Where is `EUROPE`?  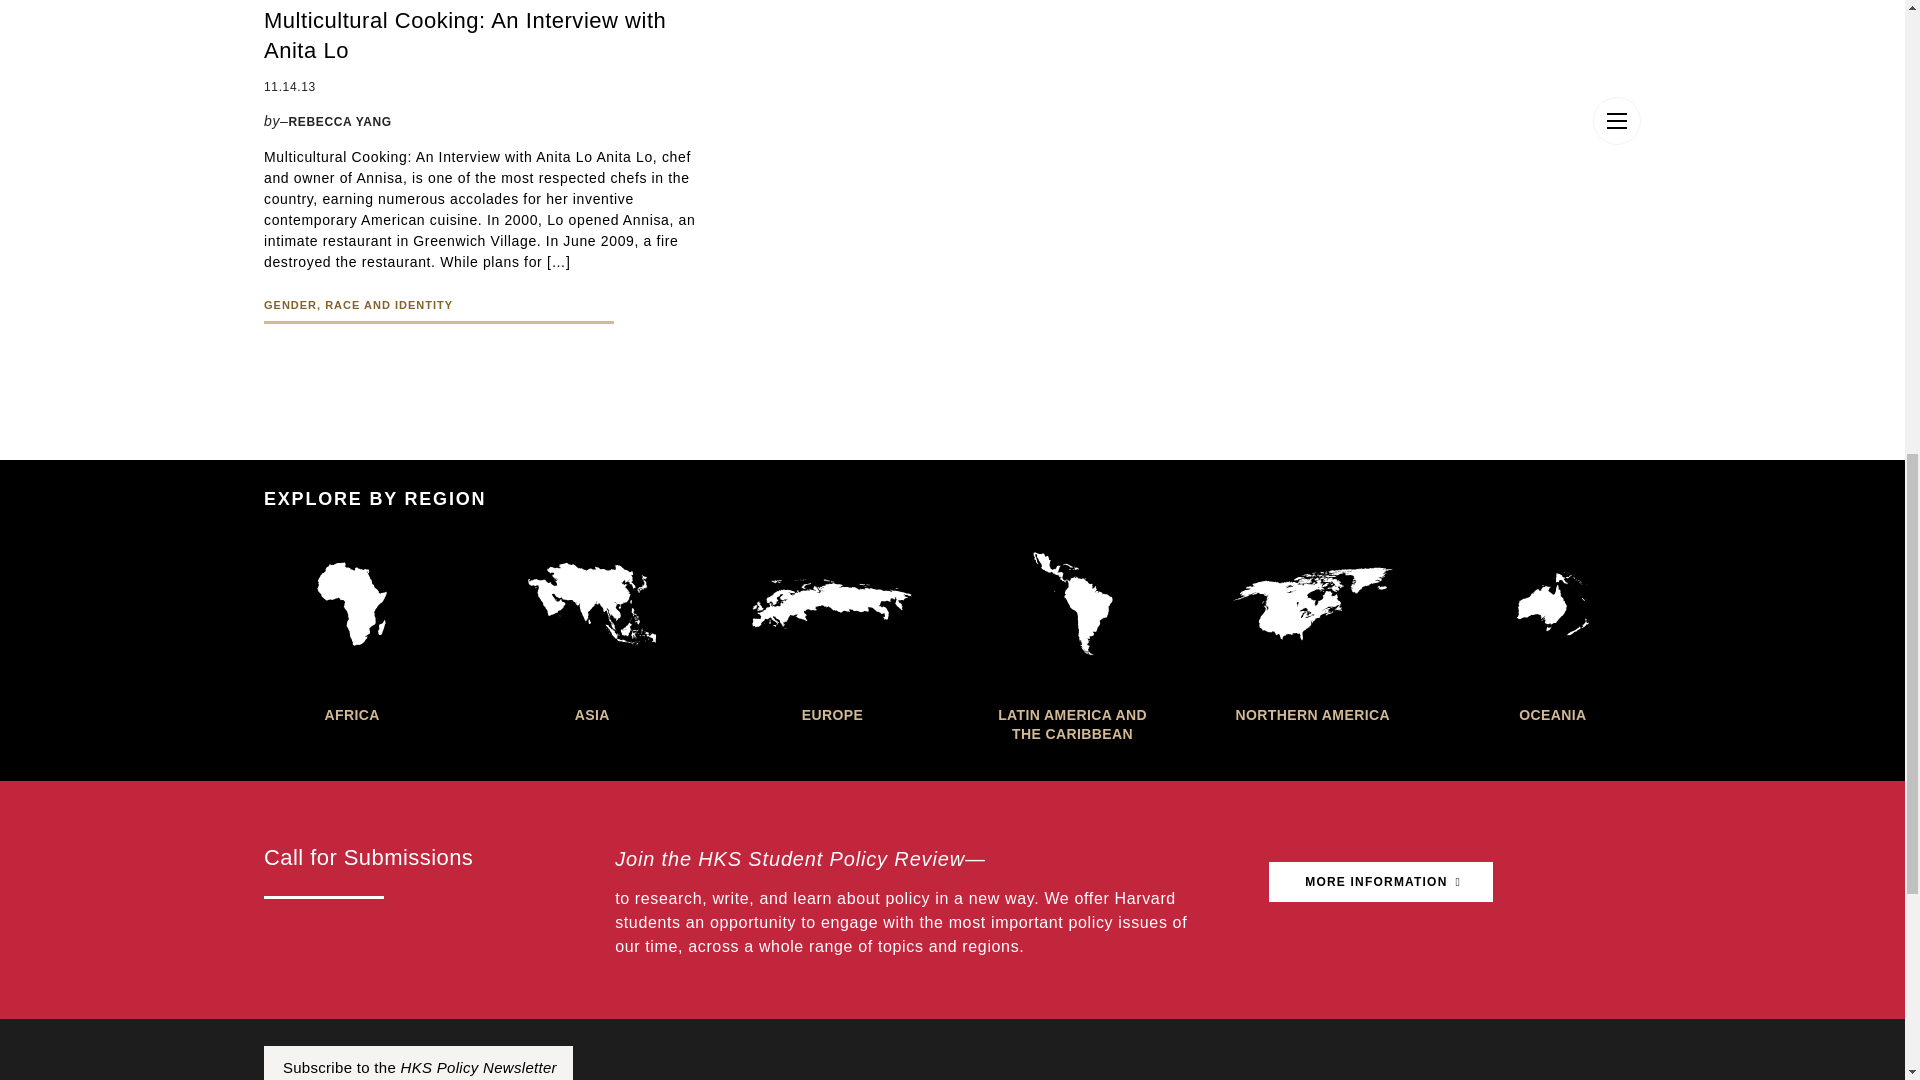
EUROPE is located at coordinates (832, 630).